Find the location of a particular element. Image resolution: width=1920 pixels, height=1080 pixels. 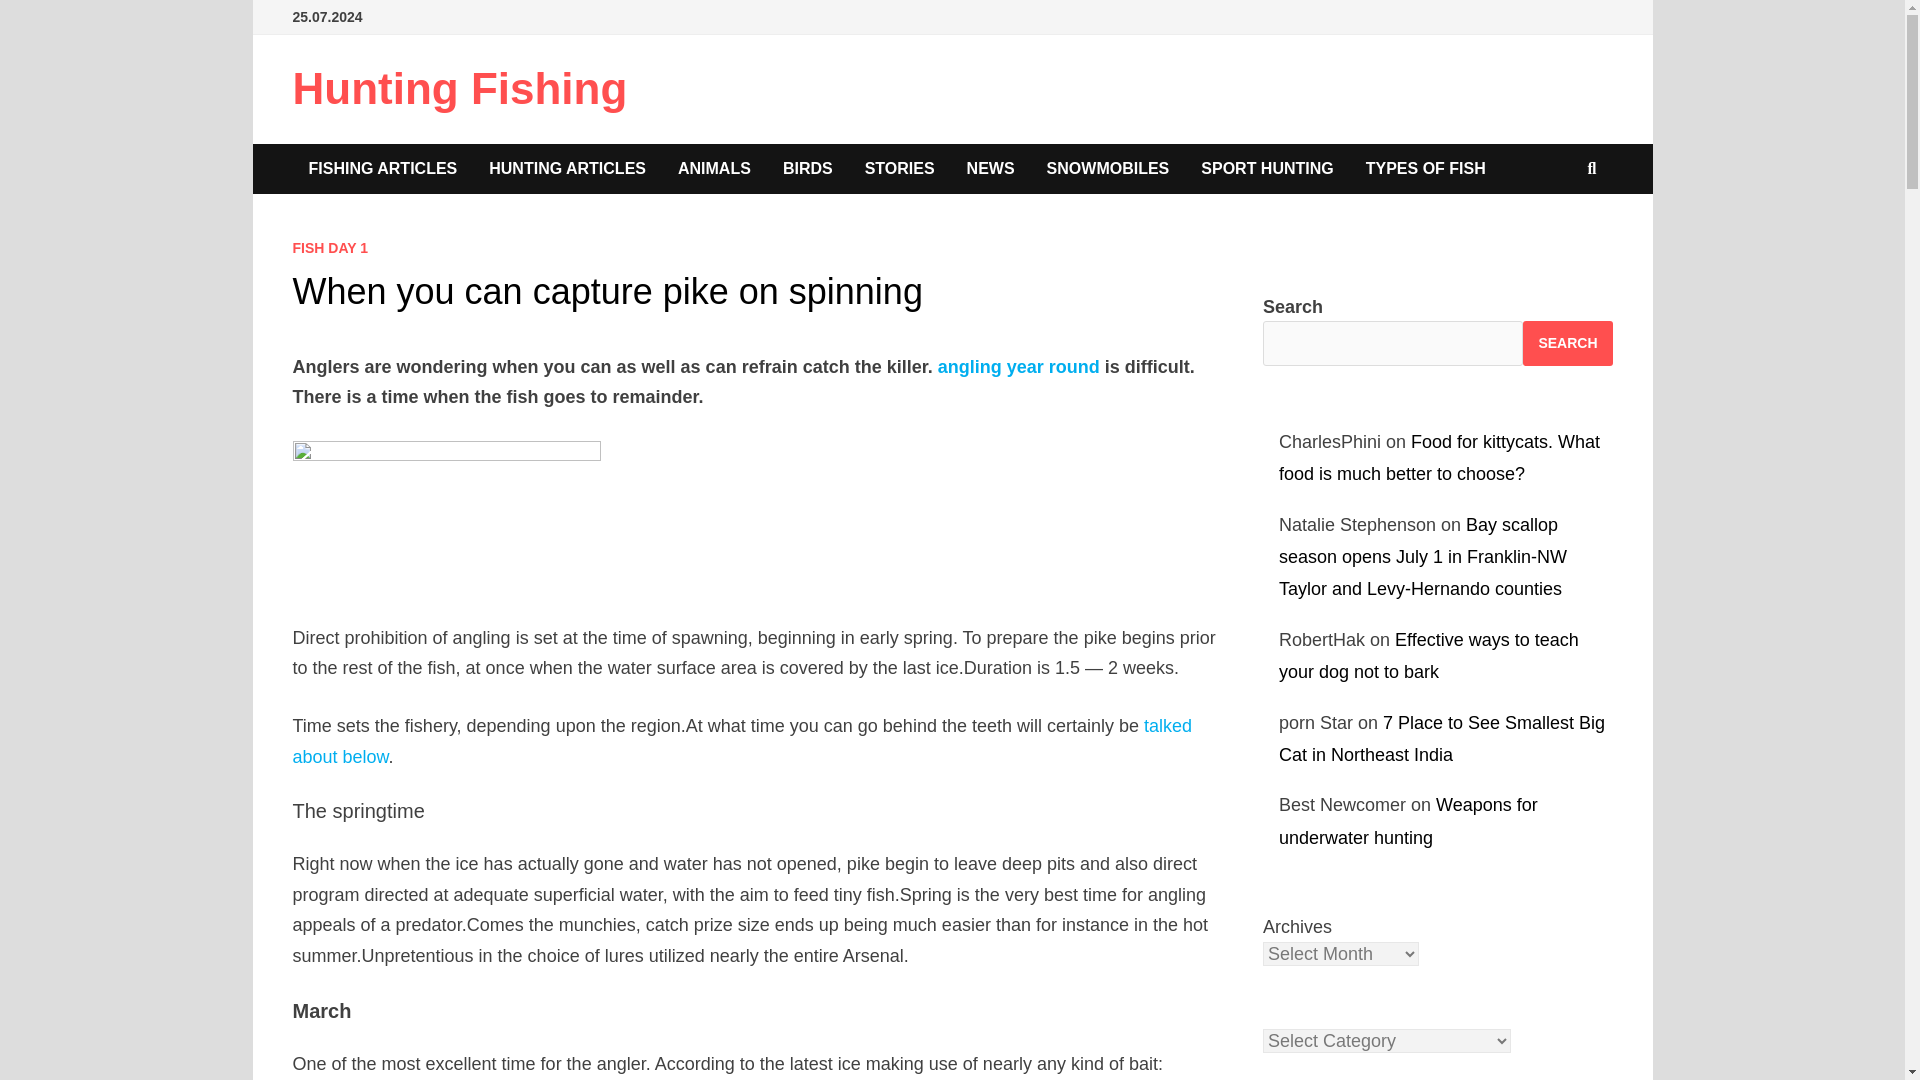

FISH DAY 1 is located at coordinates (328, 247).